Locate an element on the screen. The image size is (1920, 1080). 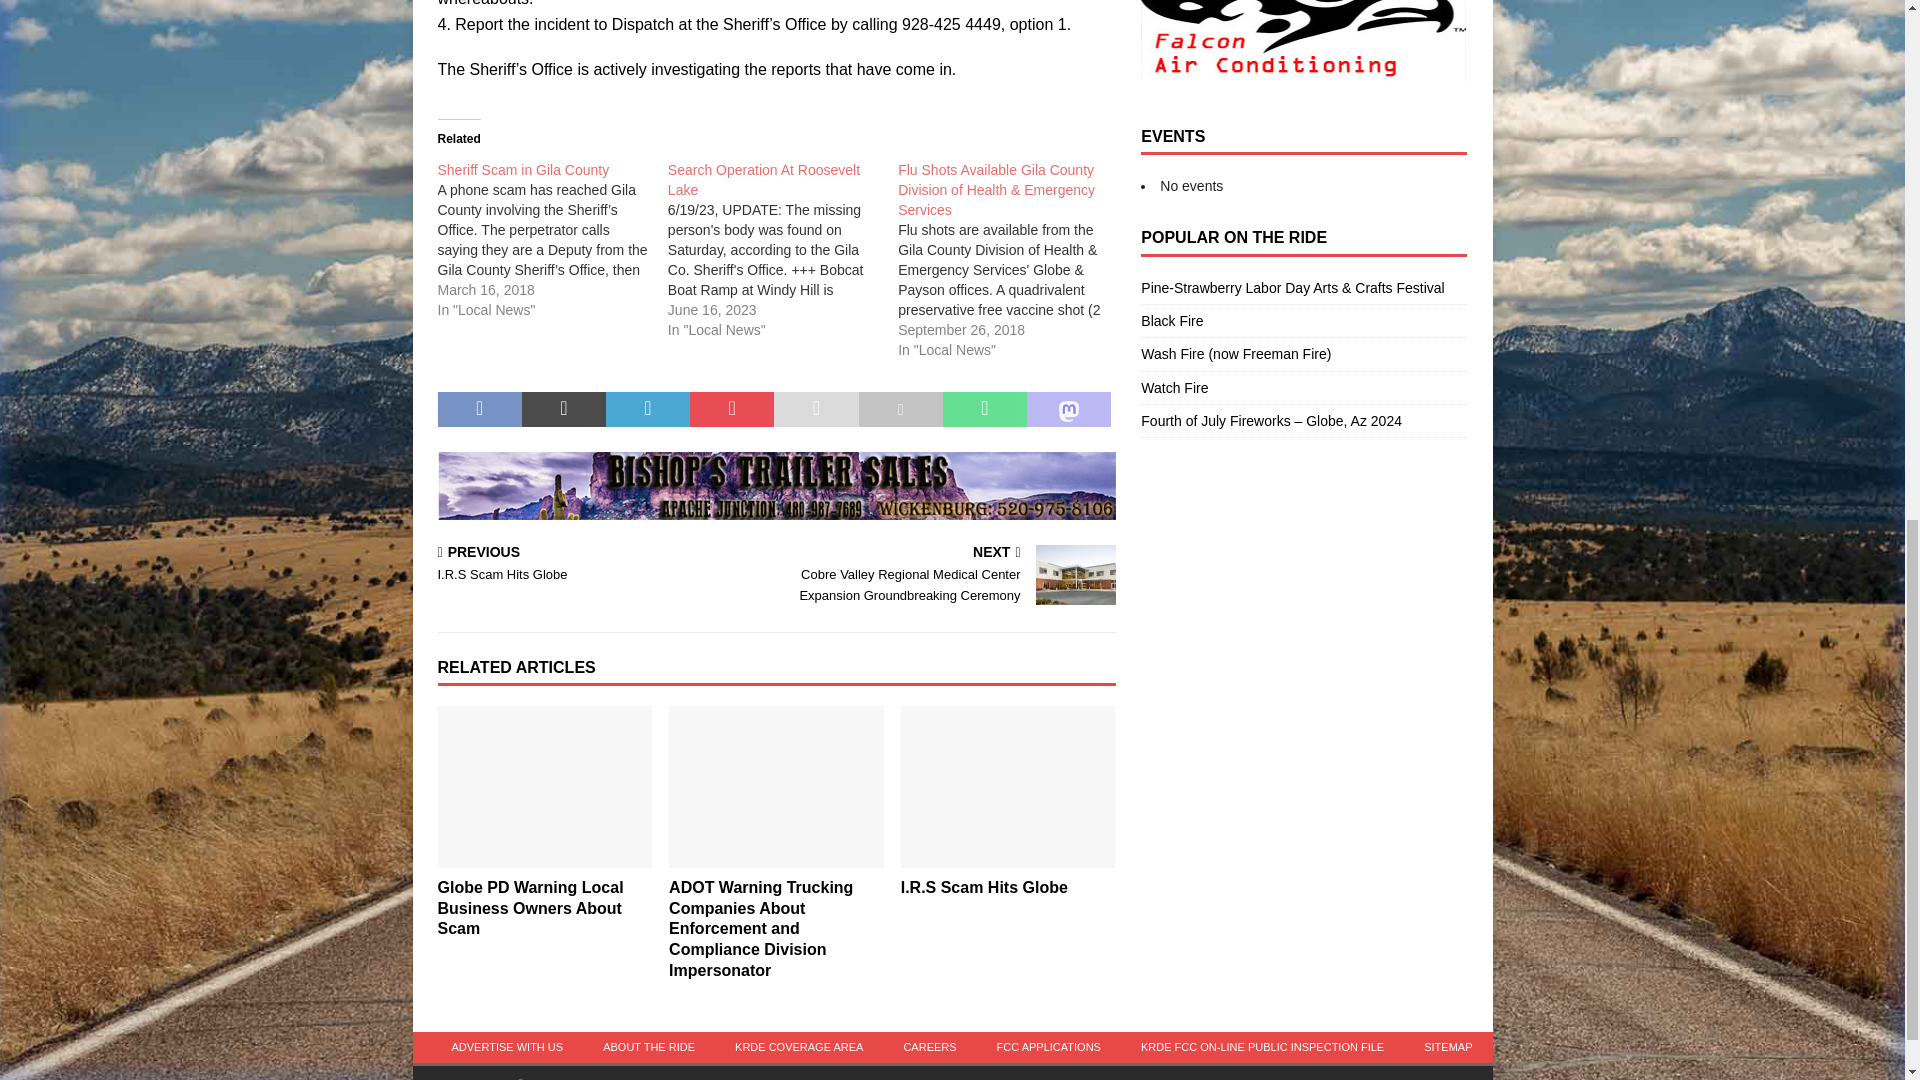
Share on Facebook is located at coordinates (480, 410).